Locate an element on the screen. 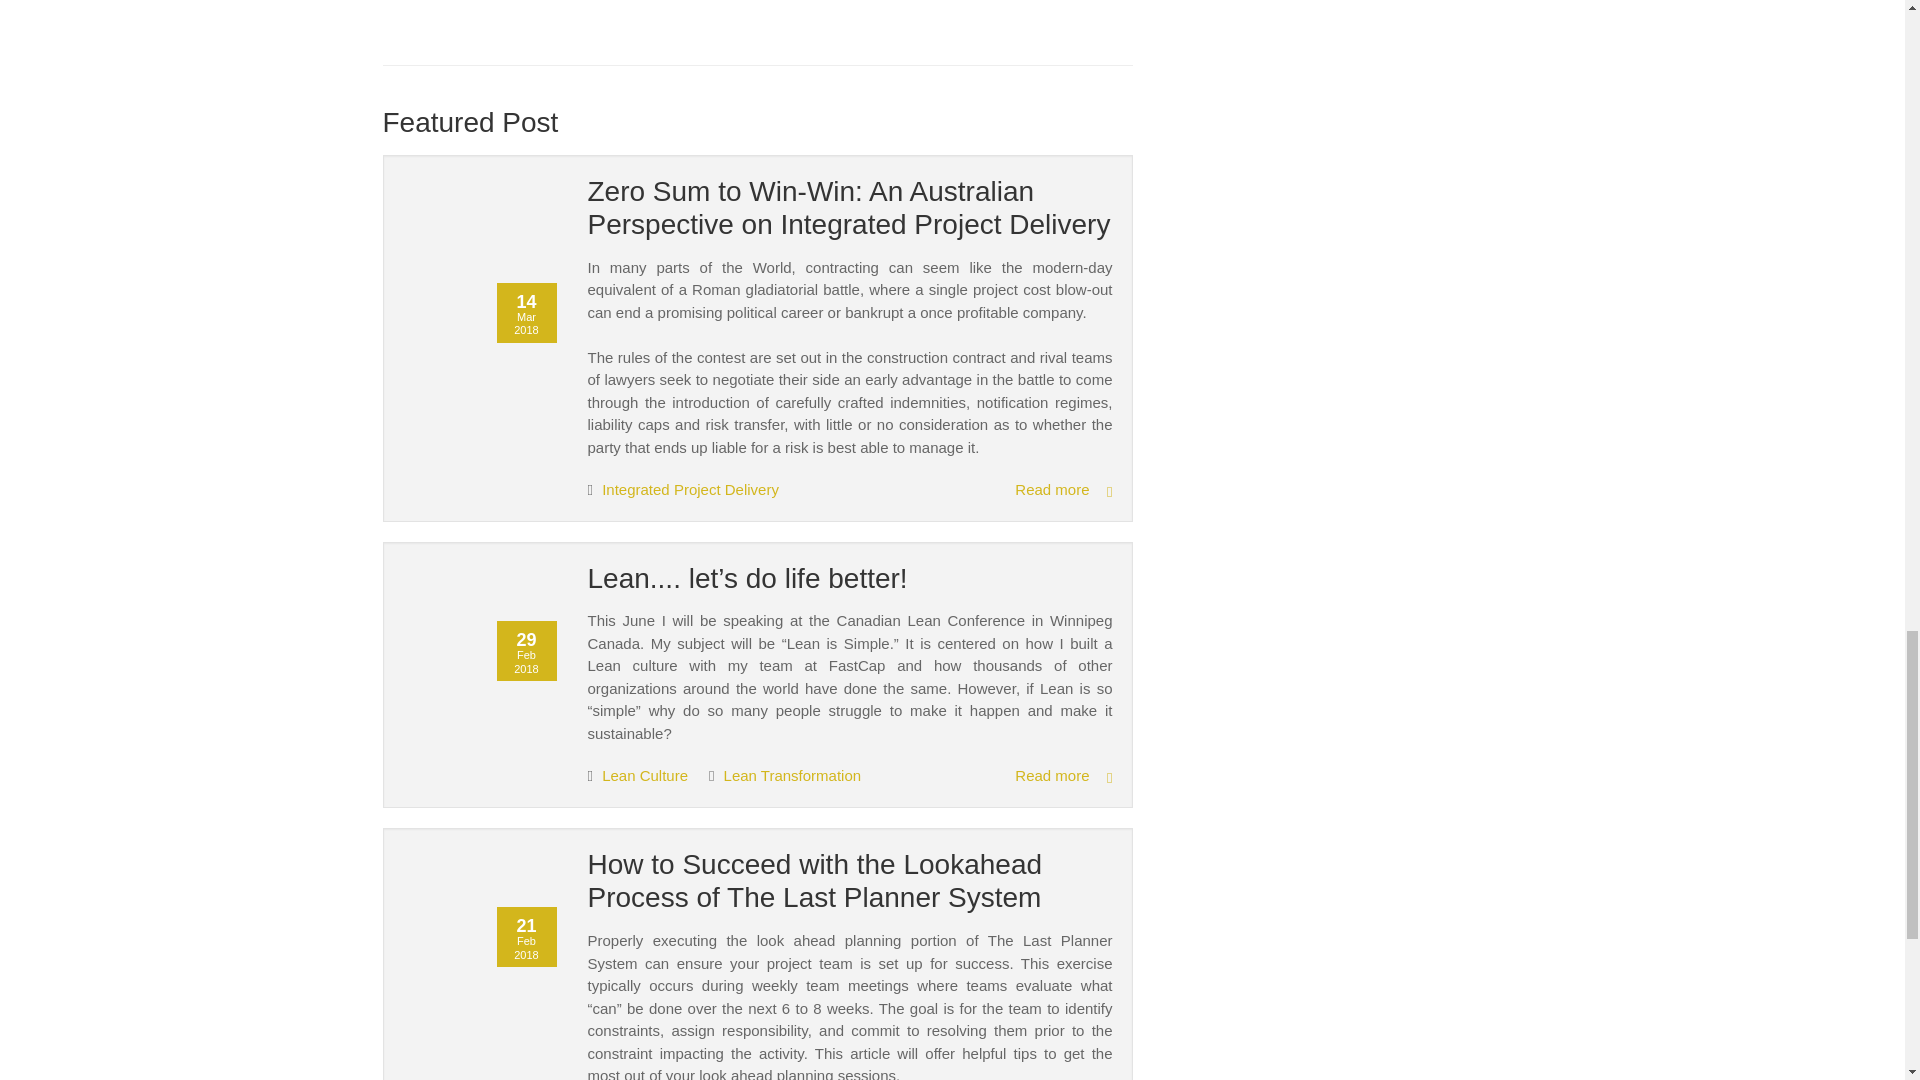 This screenshot has width=1920, height=1080. Read more is located at coordinates (1063, 776).